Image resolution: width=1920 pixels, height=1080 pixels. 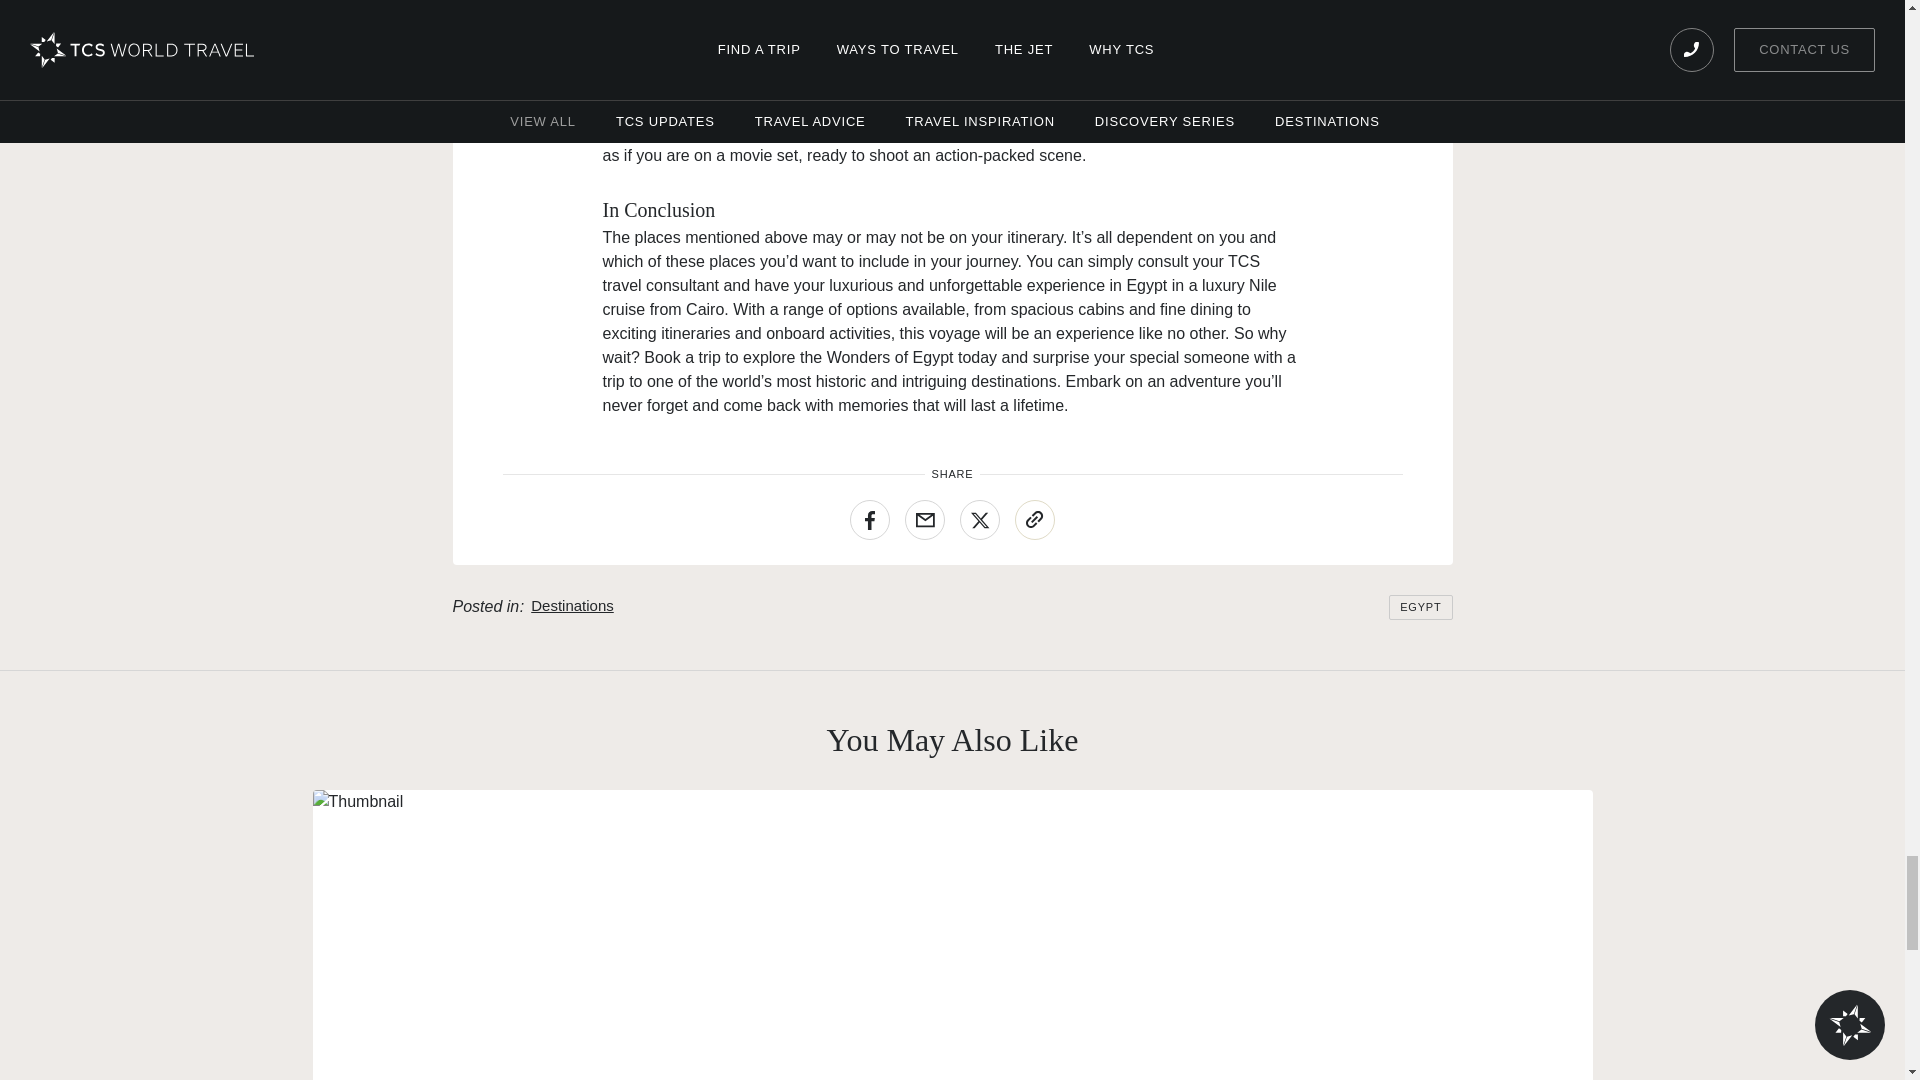 What do you see at coordinates (924, 520) in the screenshot?
I see `Share by Email` at bounding box center [924, 520].